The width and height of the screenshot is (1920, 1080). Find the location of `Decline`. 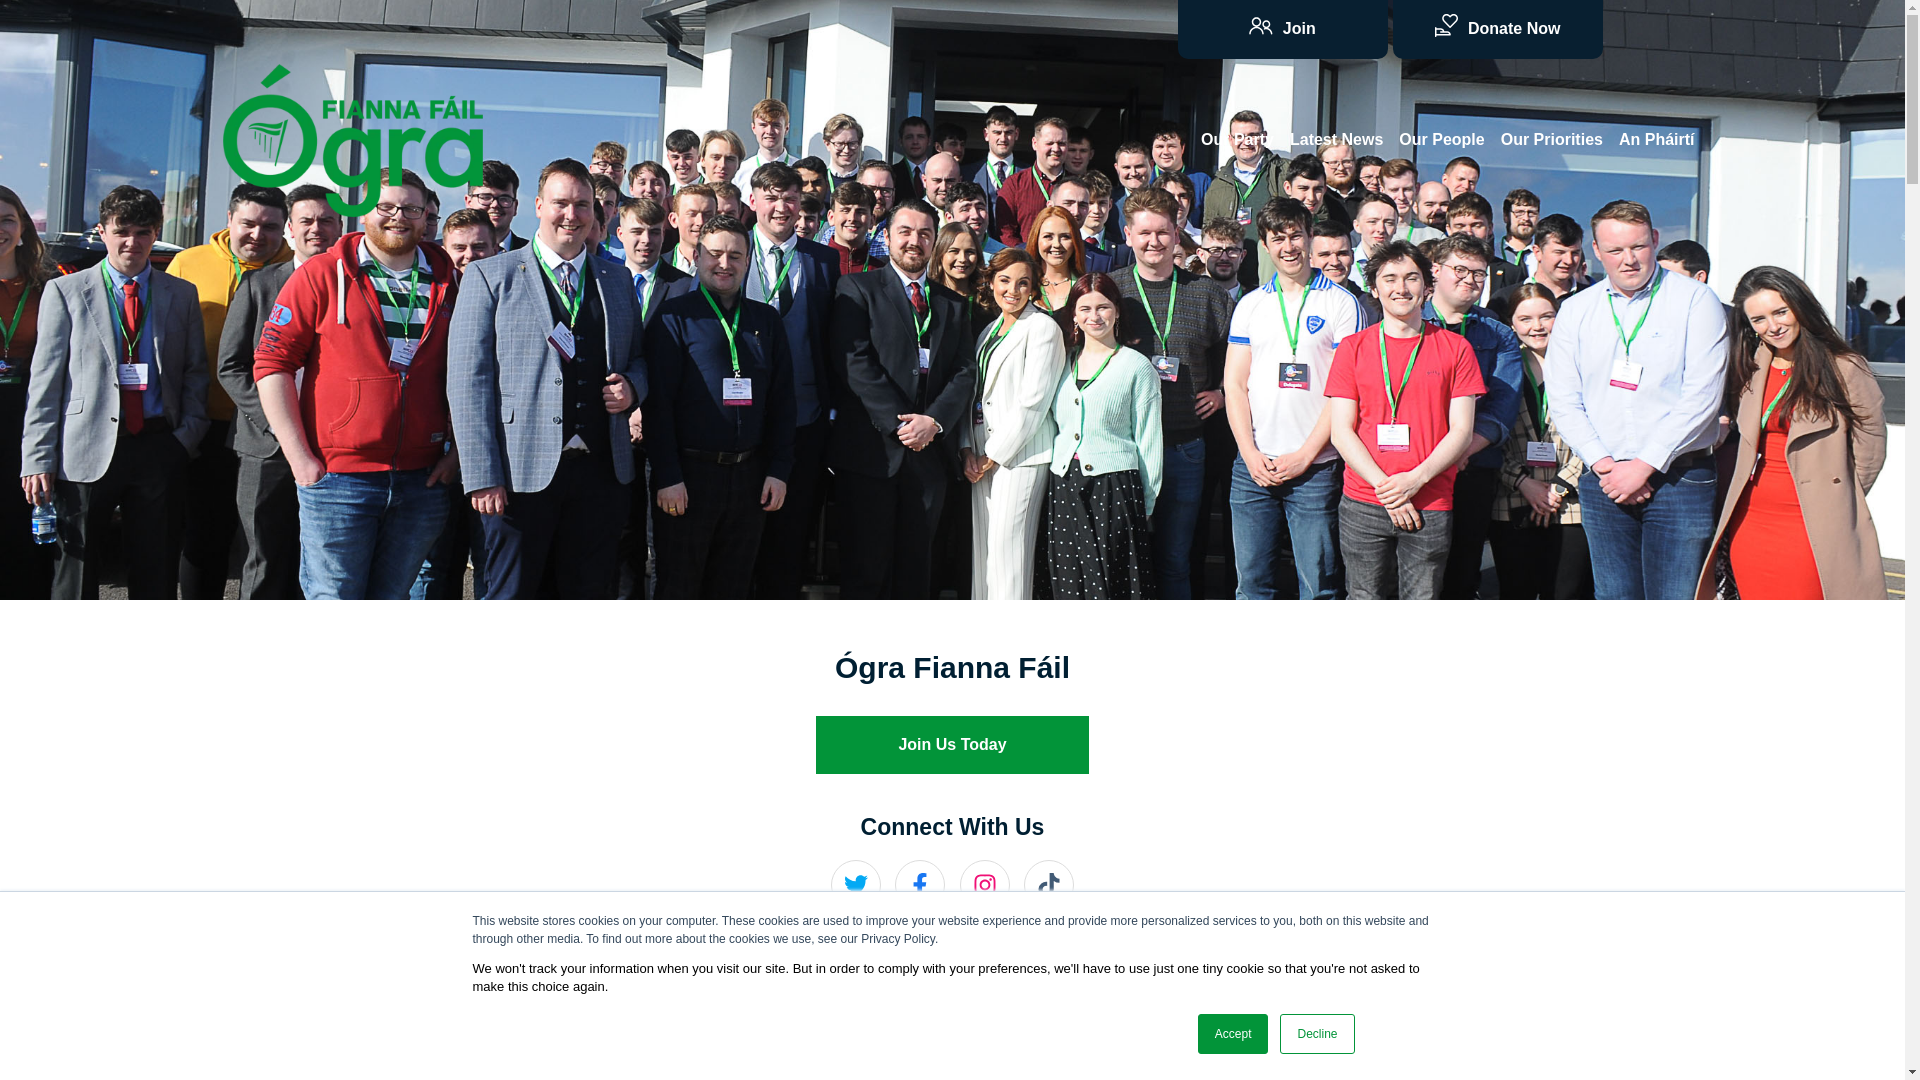

Decline is located at coordinates (1316, 1034).